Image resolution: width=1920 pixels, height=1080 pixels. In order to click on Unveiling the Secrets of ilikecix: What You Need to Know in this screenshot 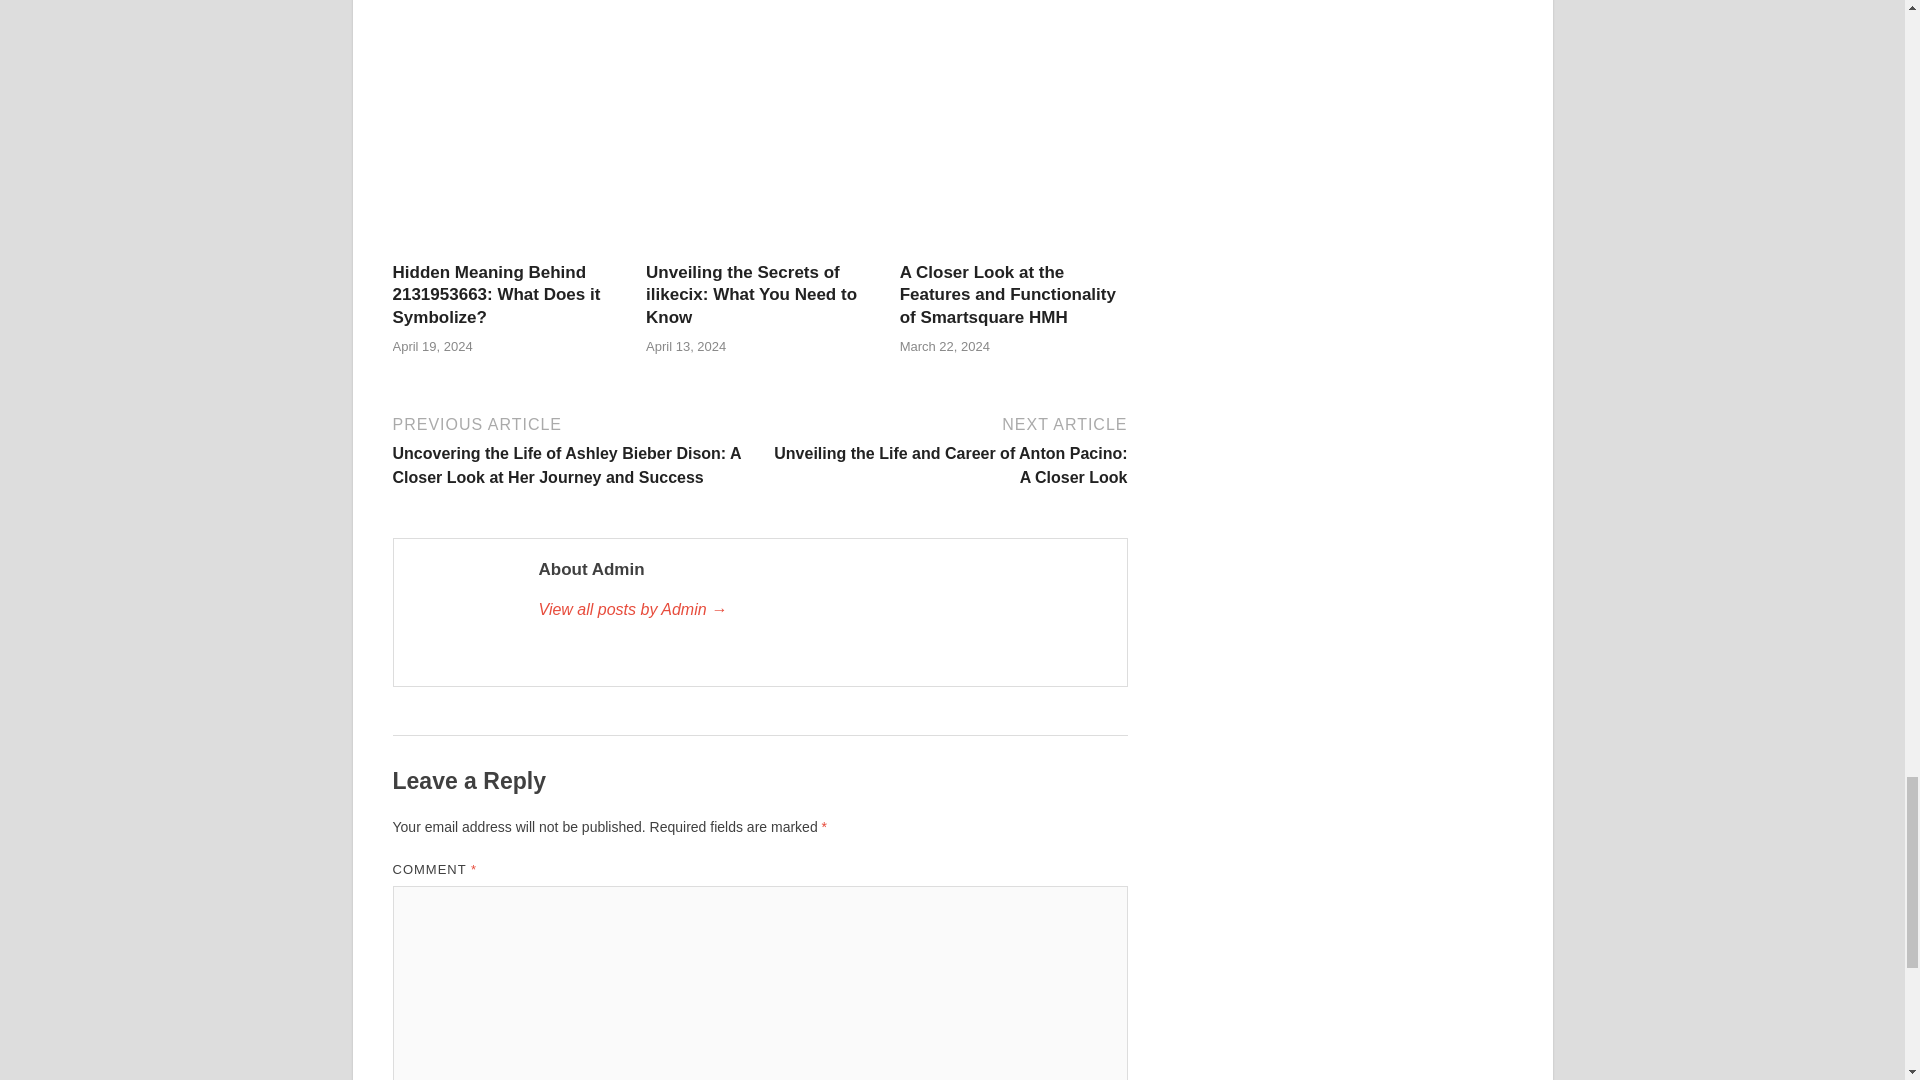, I will do `click(750, 294)`.